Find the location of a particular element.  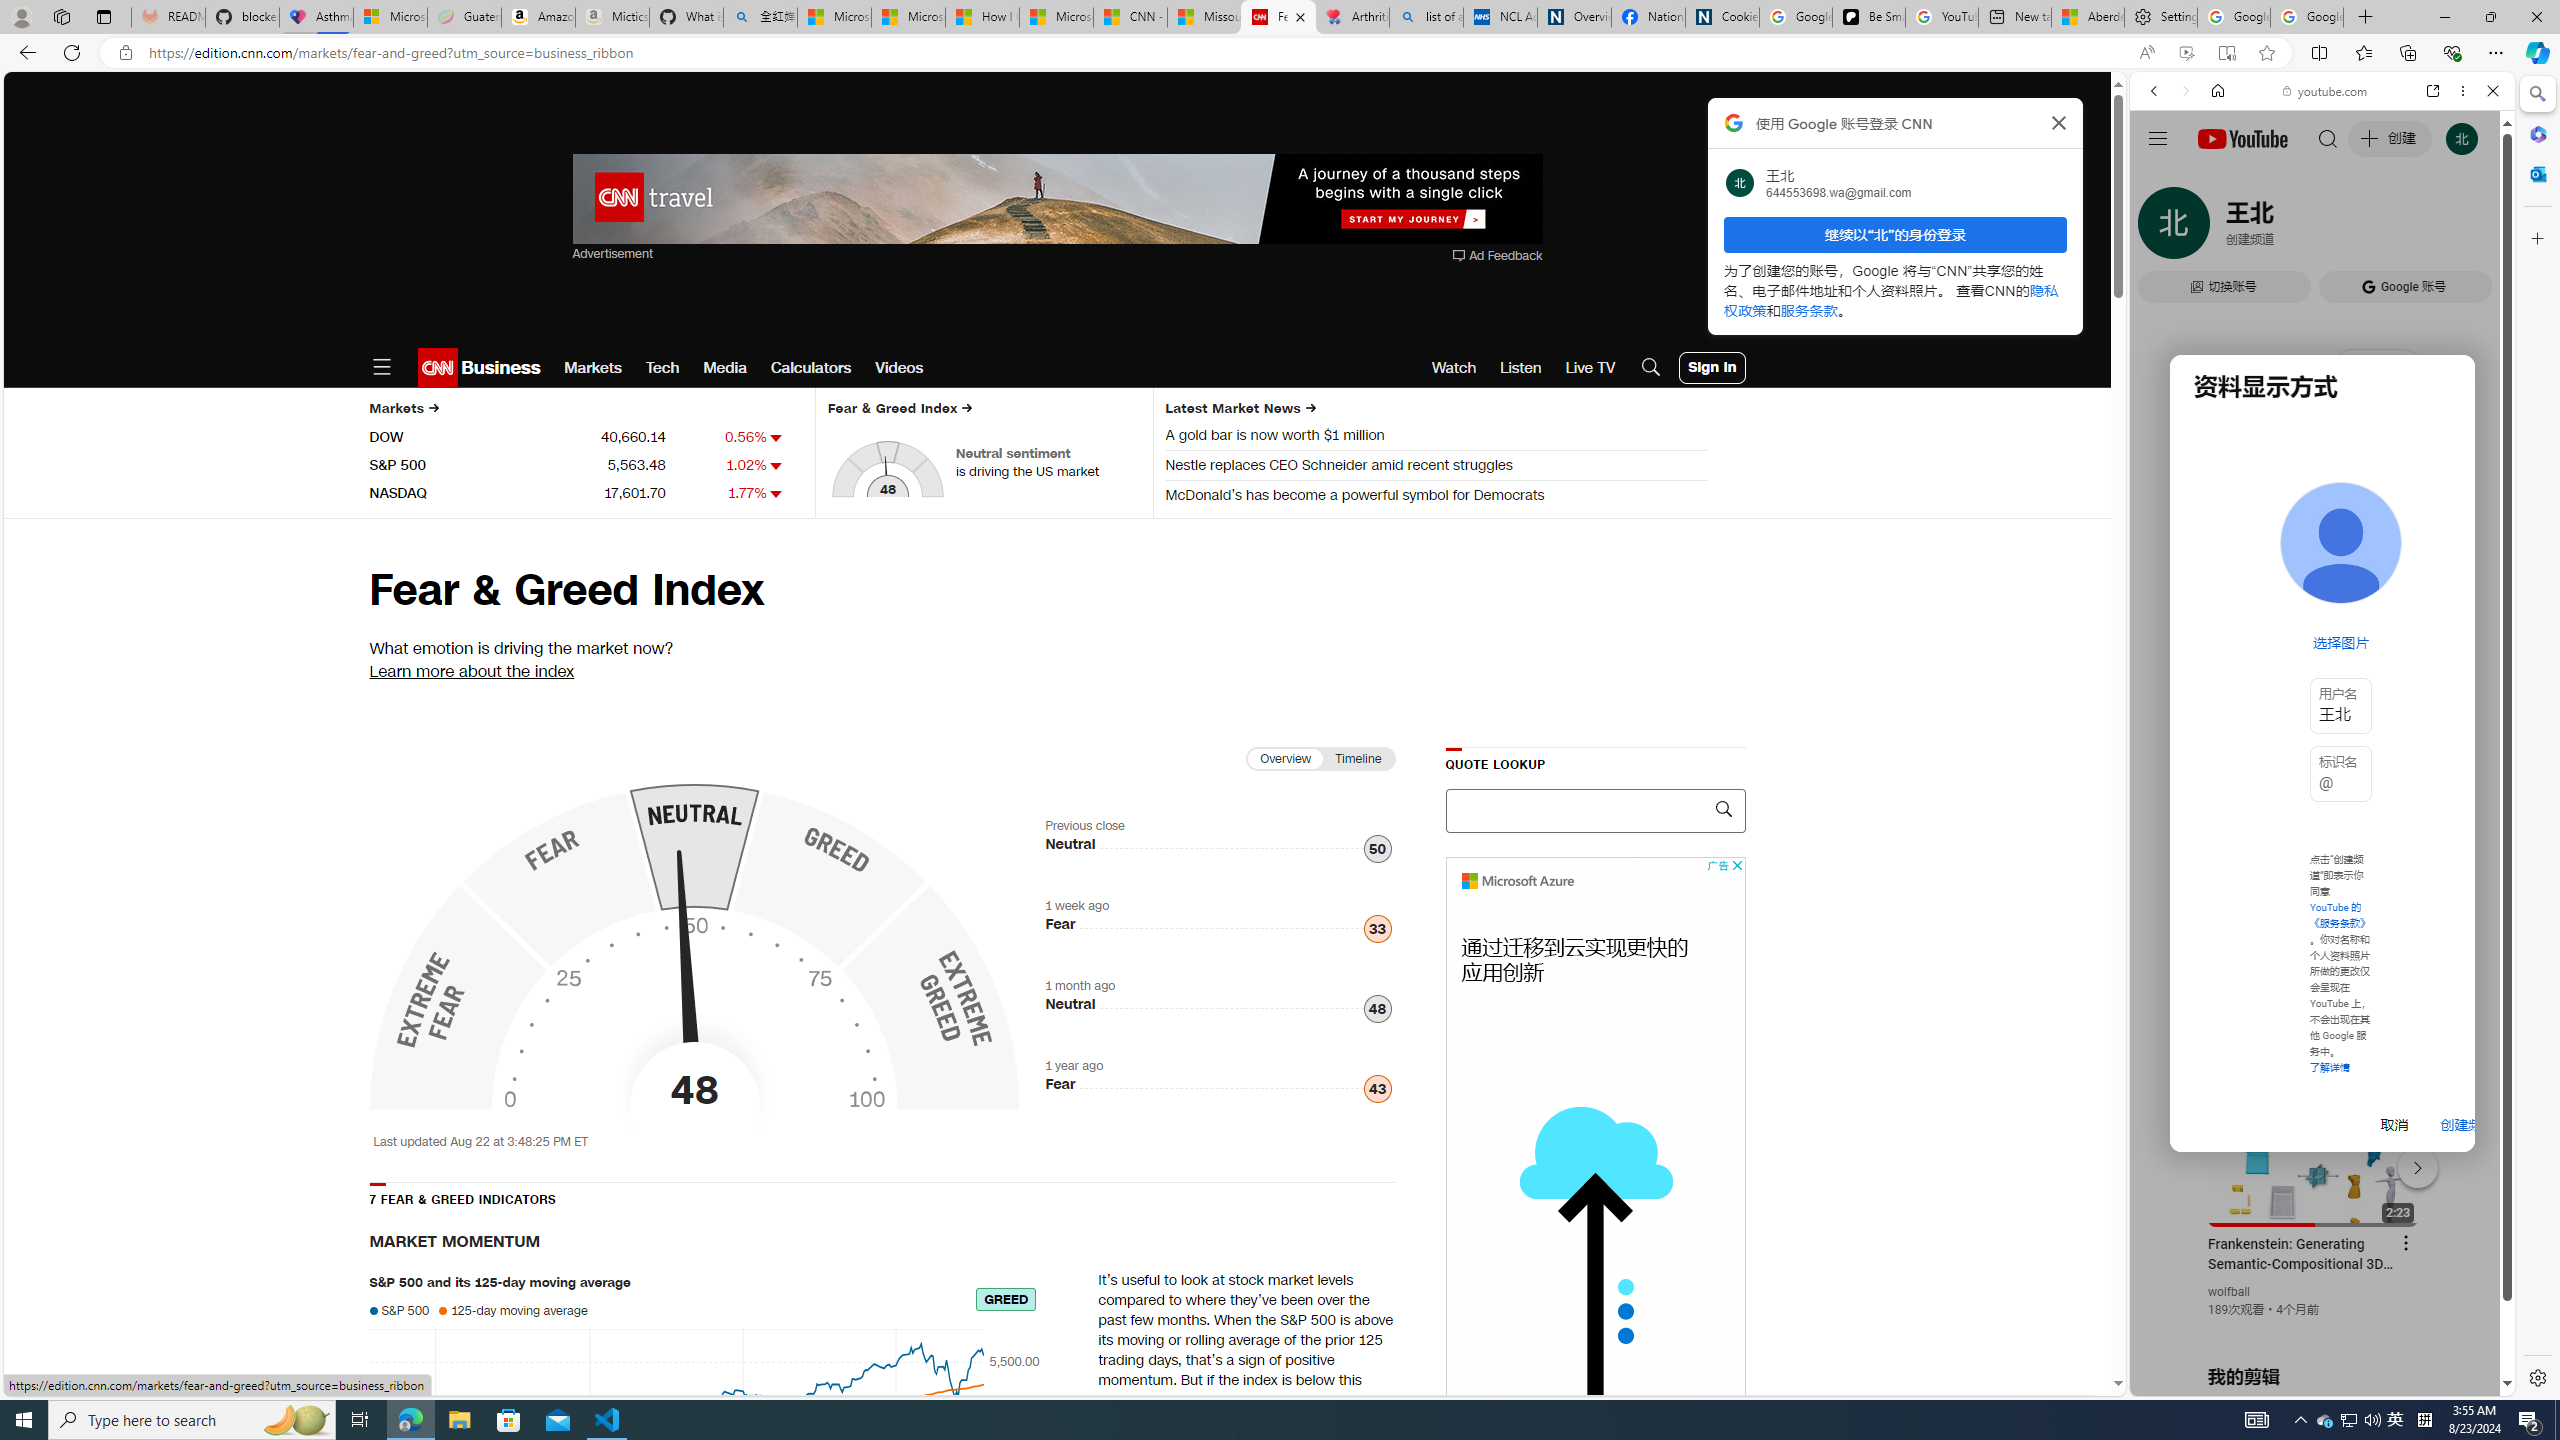

IMAGES is located at coordinates (2220, 229).